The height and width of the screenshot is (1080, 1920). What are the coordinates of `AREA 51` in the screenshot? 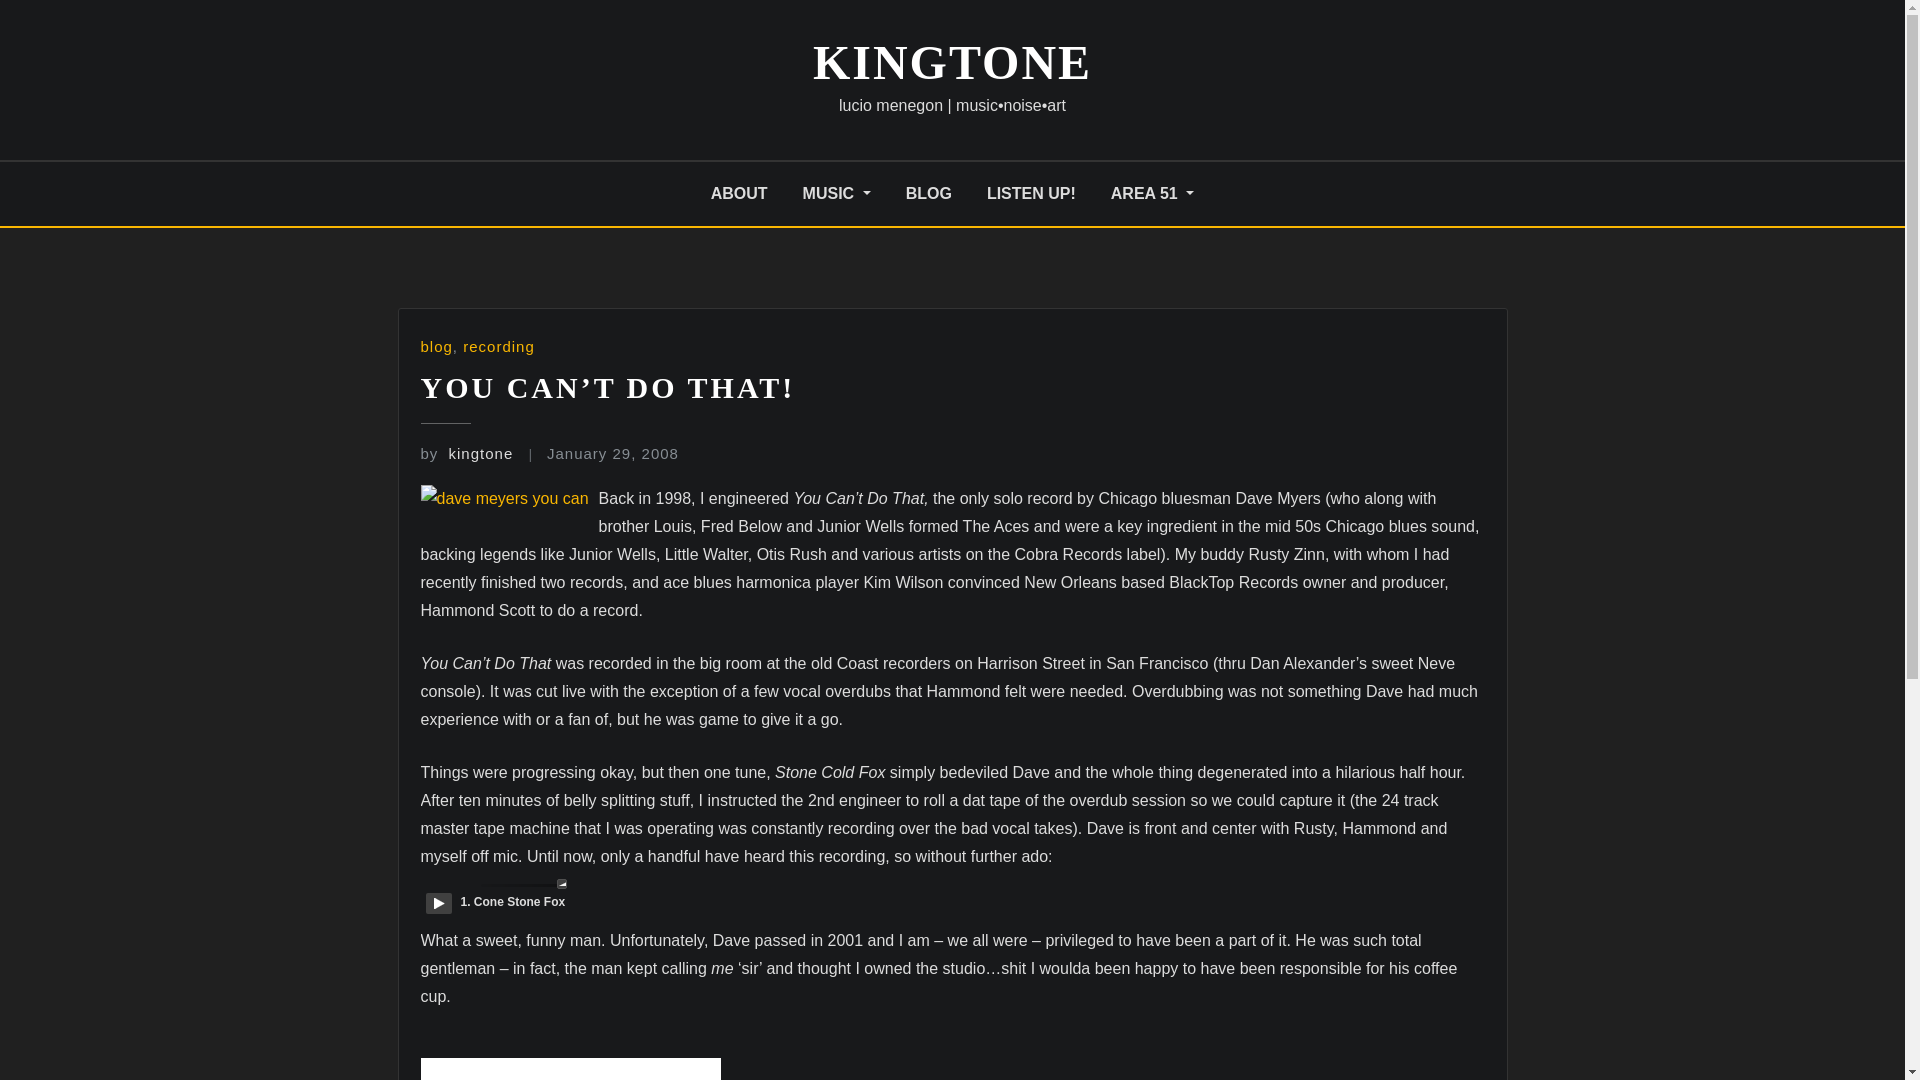 It's located at (1152, 194).